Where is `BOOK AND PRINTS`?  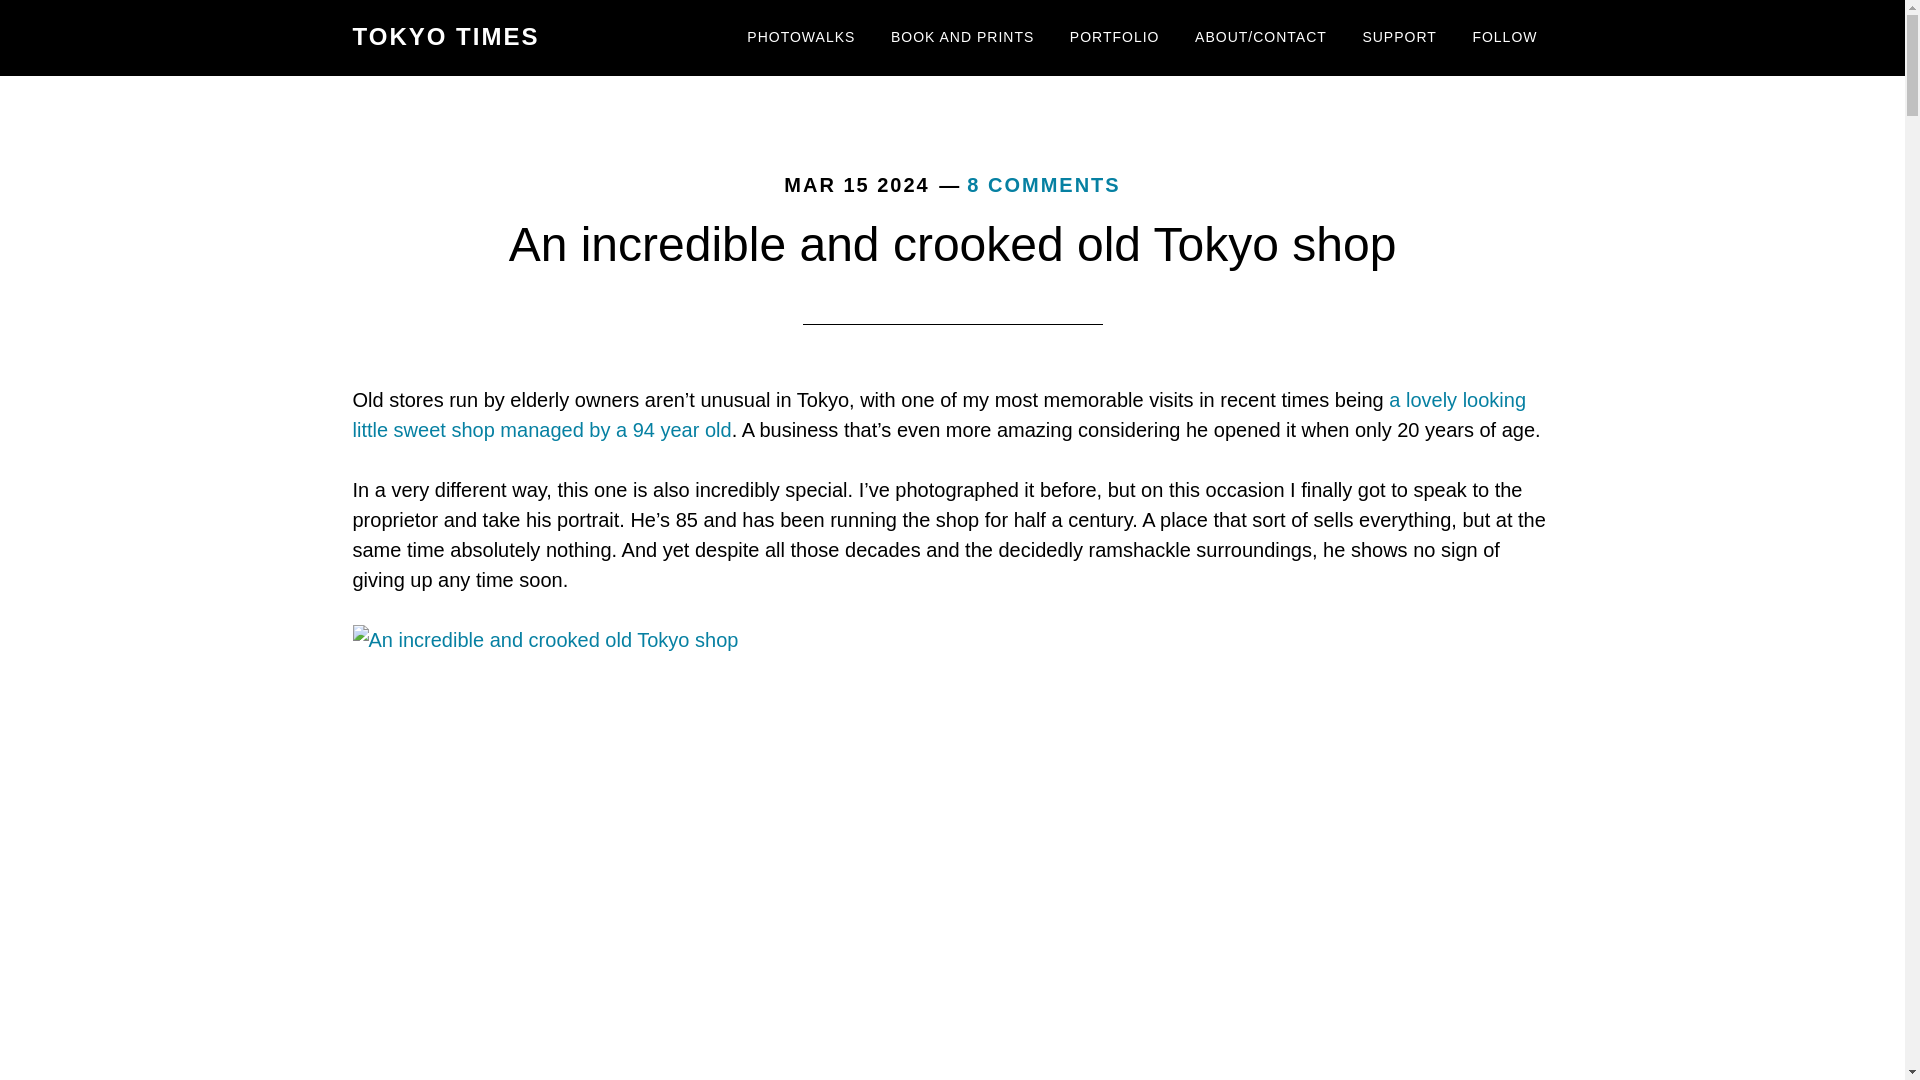 BOOK AND PRINTS is located at coordinates (962, 38).